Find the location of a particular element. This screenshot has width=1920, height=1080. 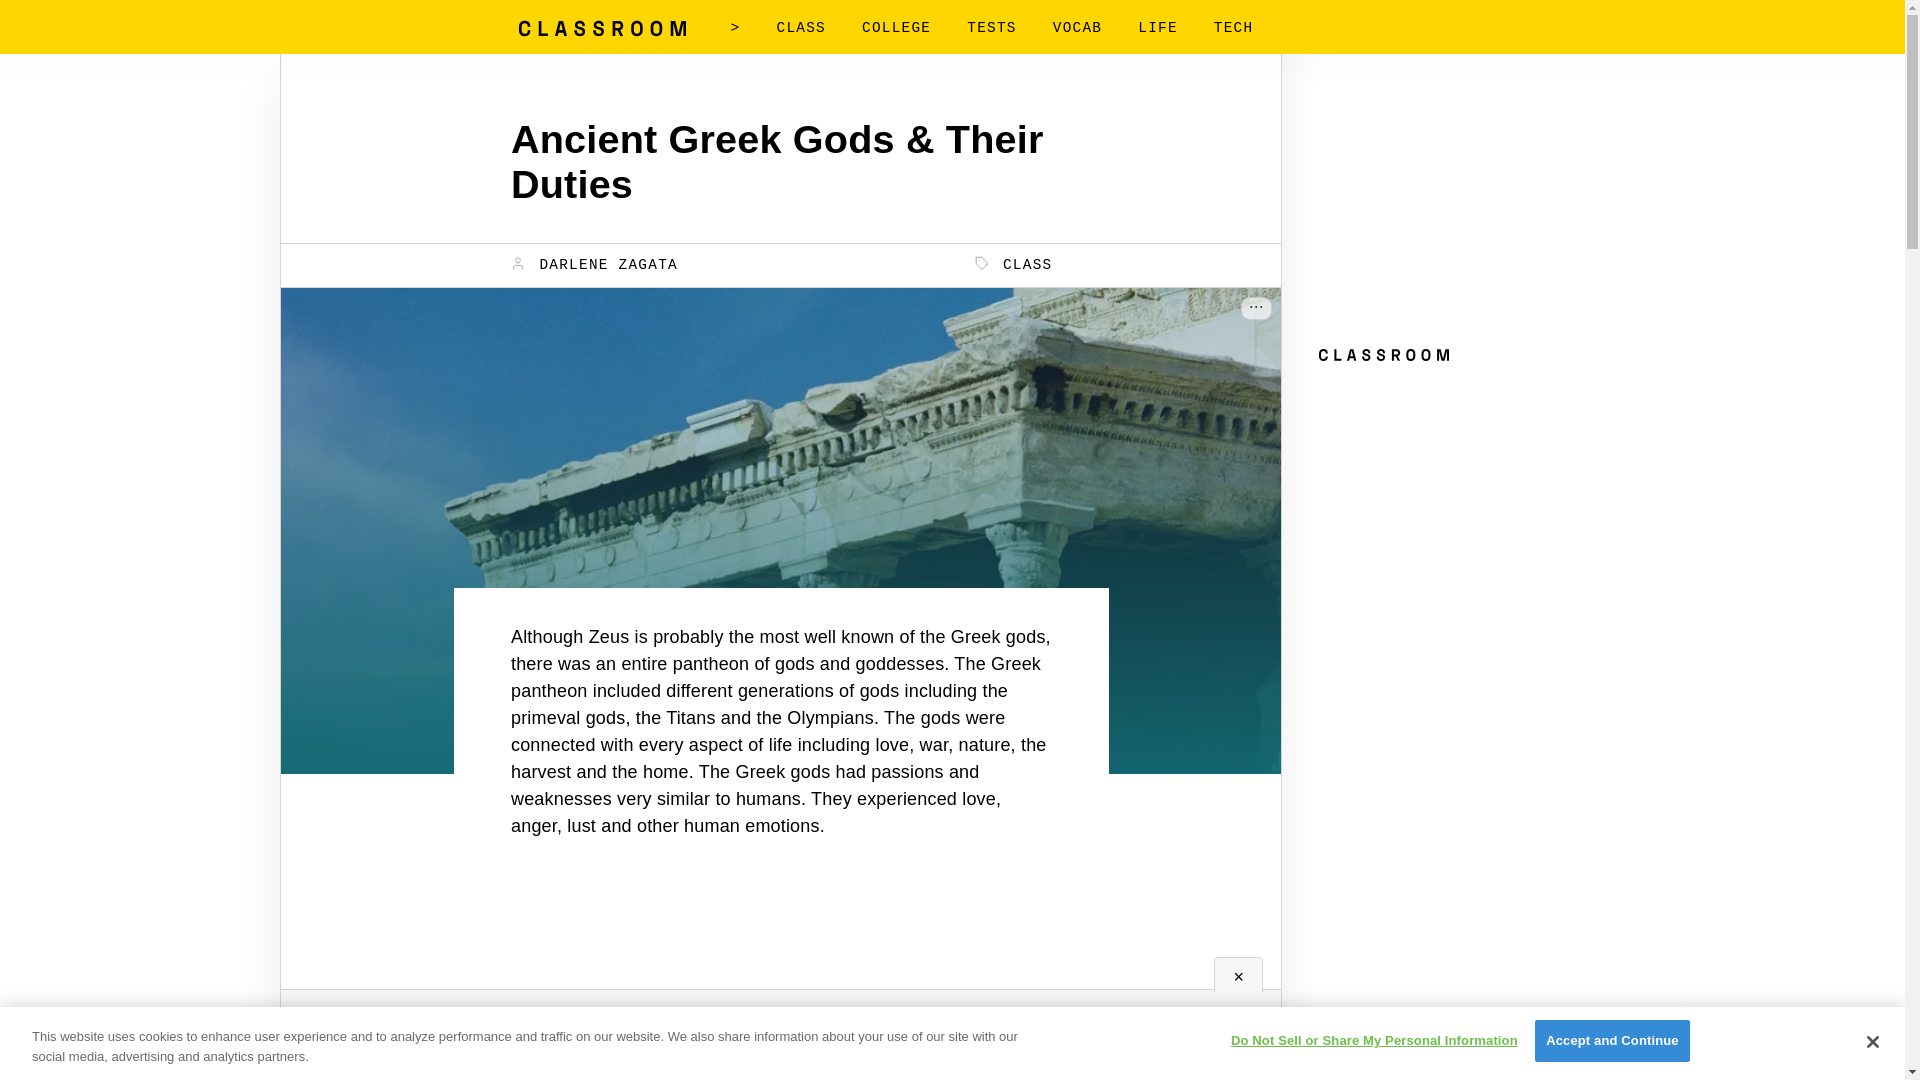

CLASS is located at coordinates (800, 28).